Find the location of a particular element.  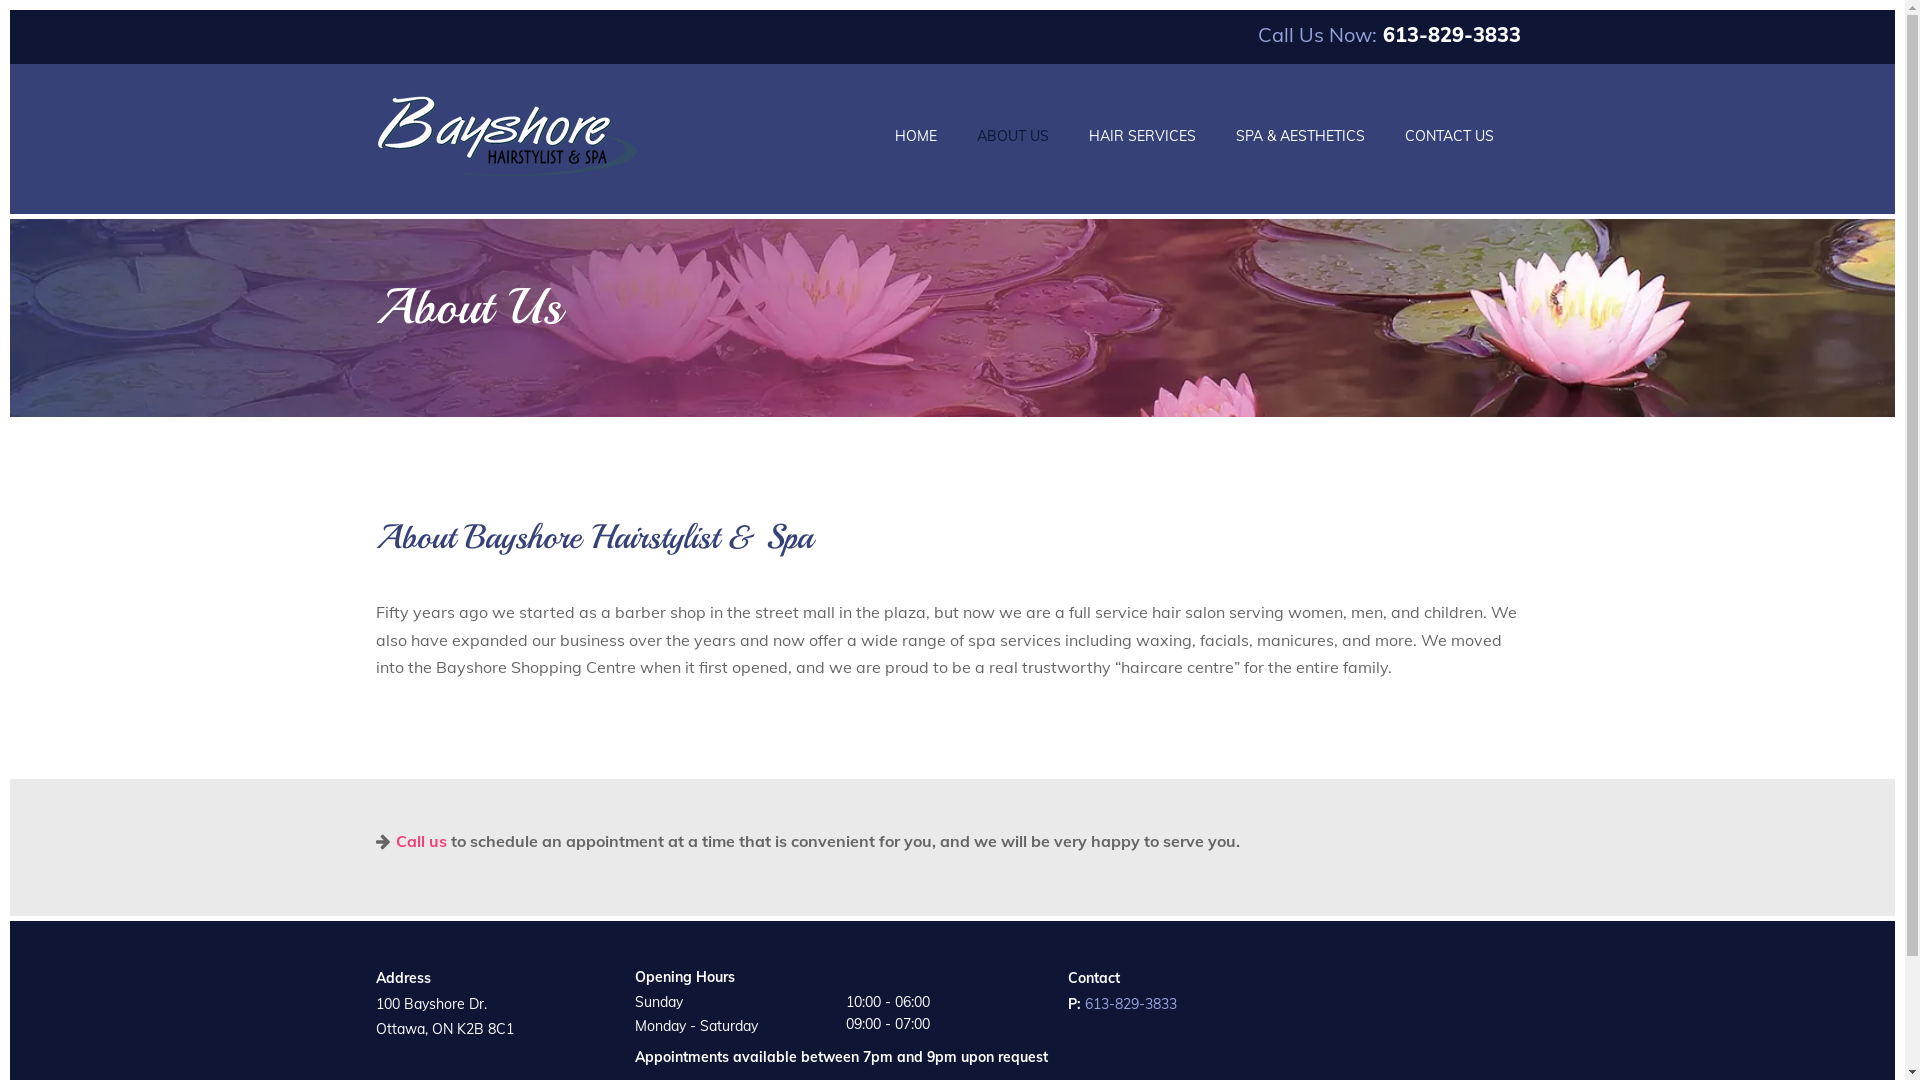

CONTACT US is located at coordinates (1450, 136).